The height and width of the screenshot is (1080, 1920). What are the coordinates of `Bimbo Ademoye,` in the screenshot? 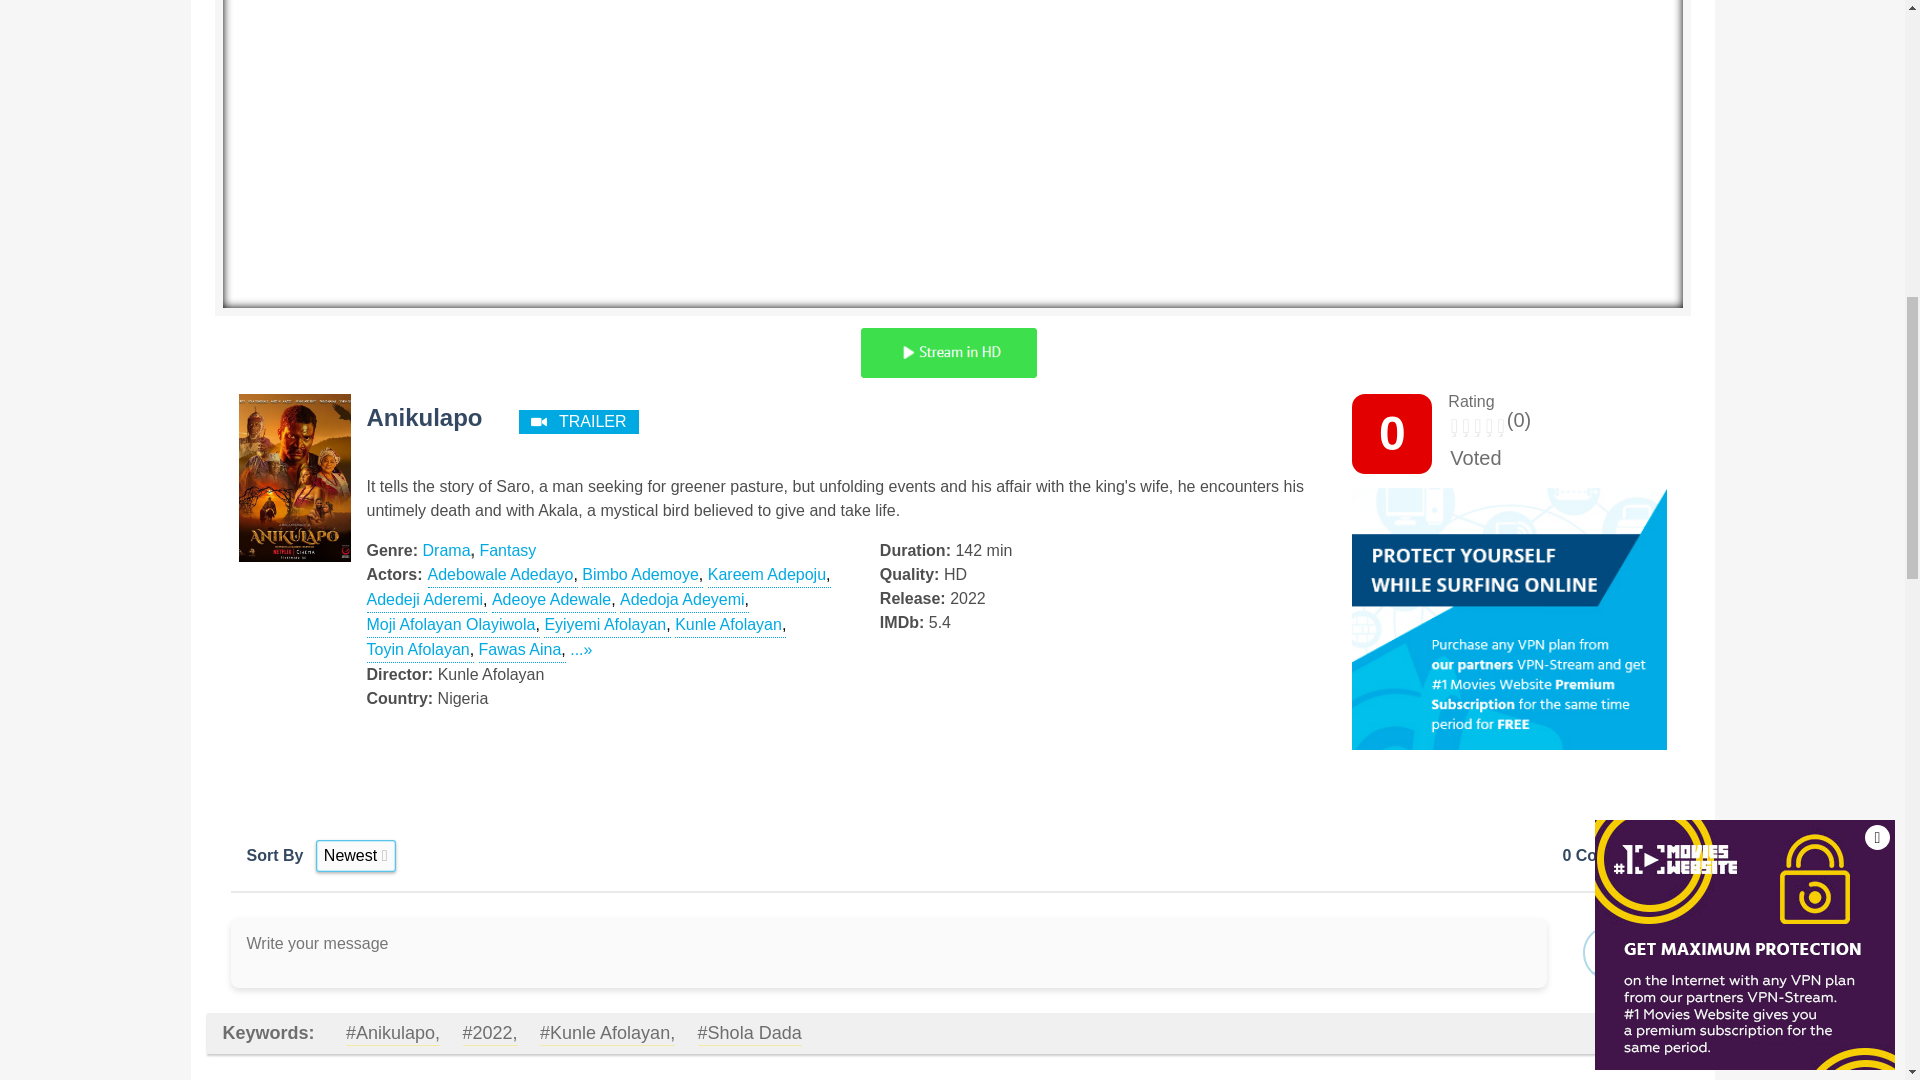 It's located at (642, 574).